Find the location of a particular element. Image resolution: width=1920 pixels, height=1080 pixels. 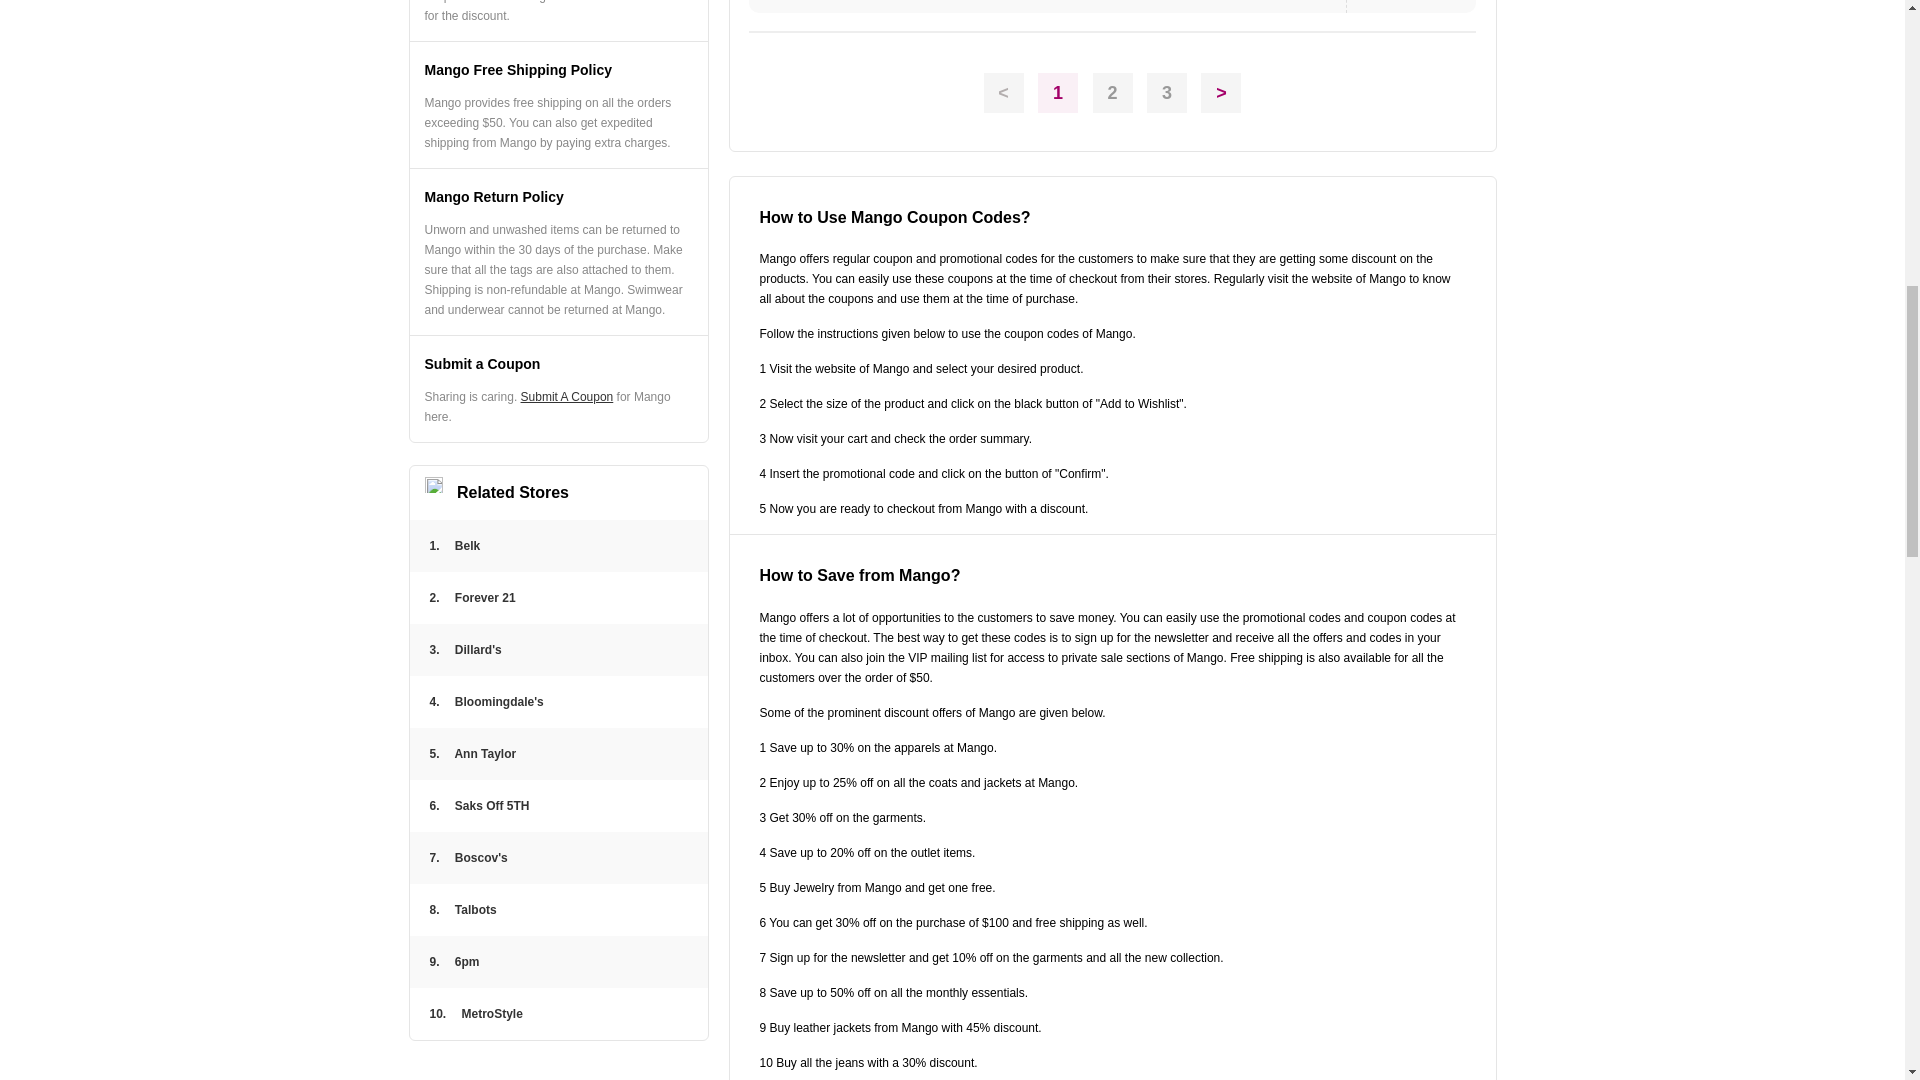

10. MetroStyle is located at coordinates (558, 1014).